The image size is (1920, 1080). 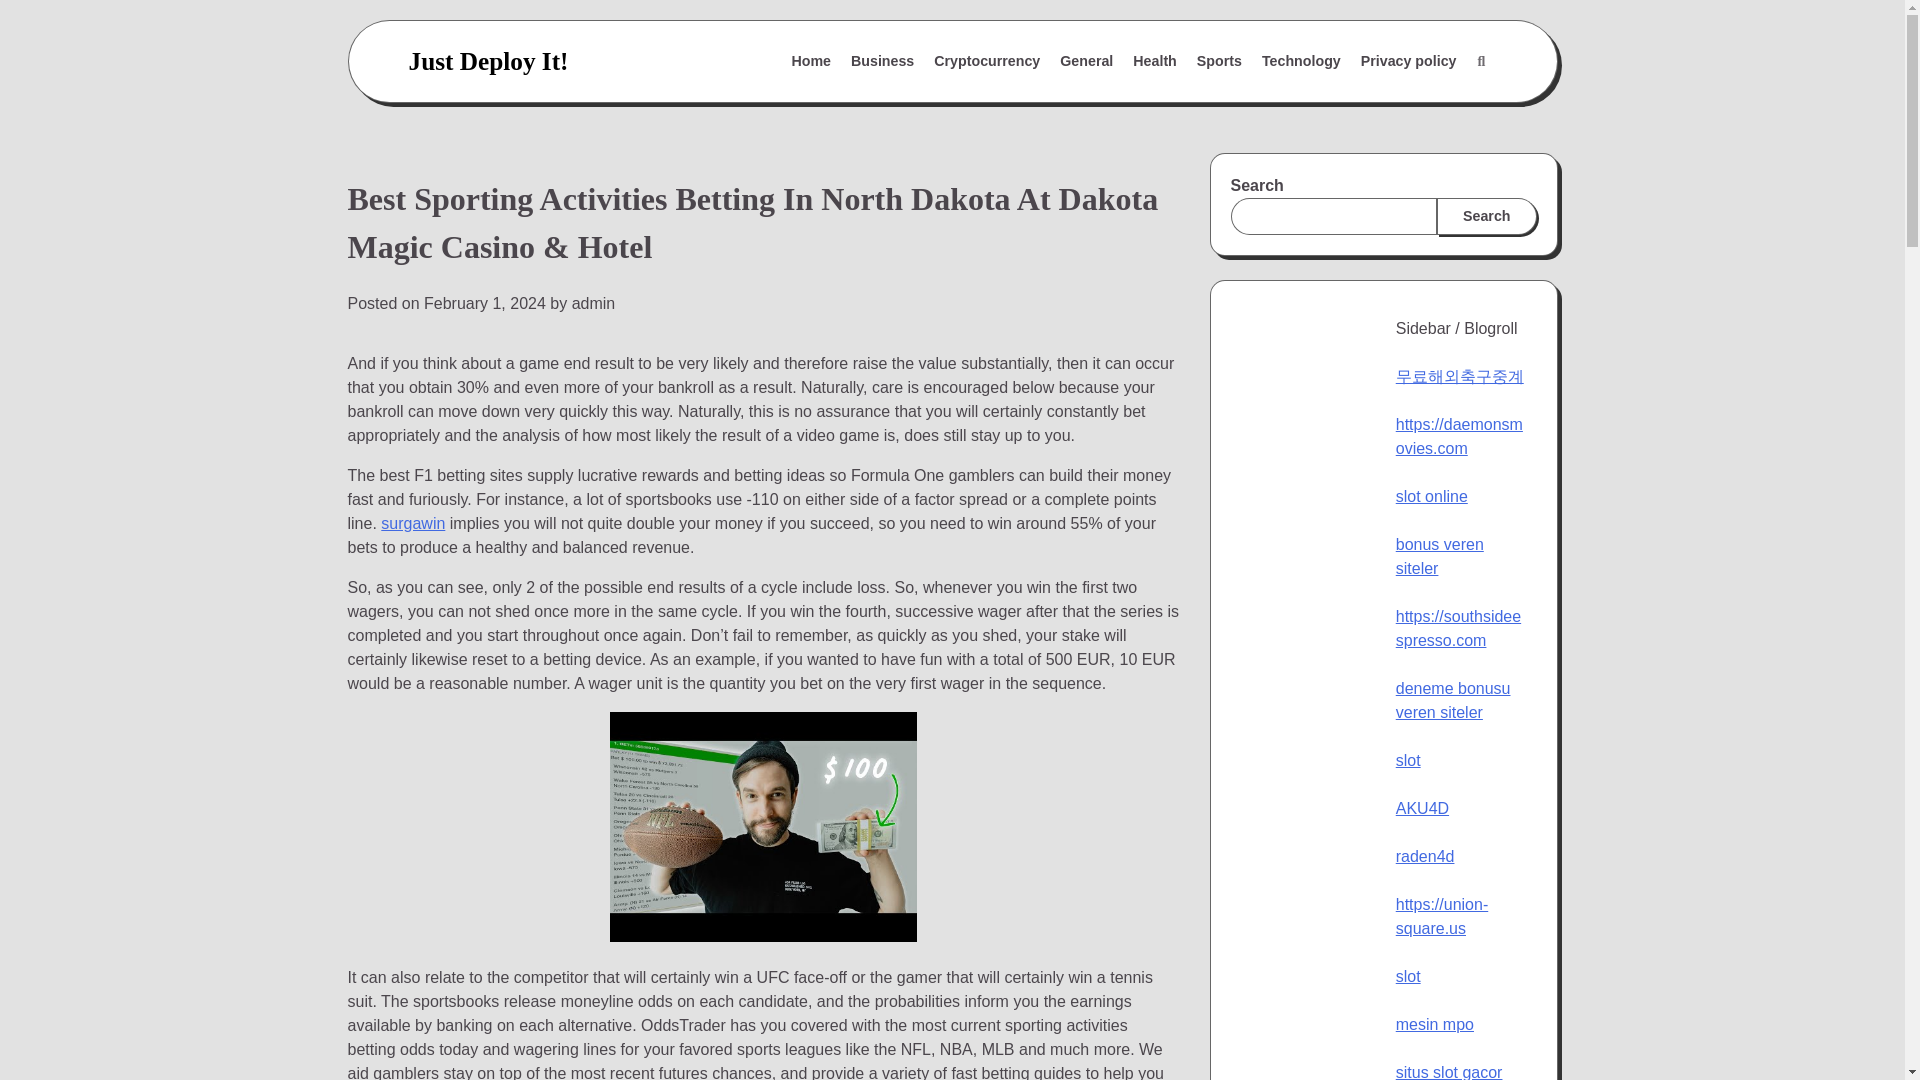 I want to click on Just Deploy It!, so click(x=488, y=60).